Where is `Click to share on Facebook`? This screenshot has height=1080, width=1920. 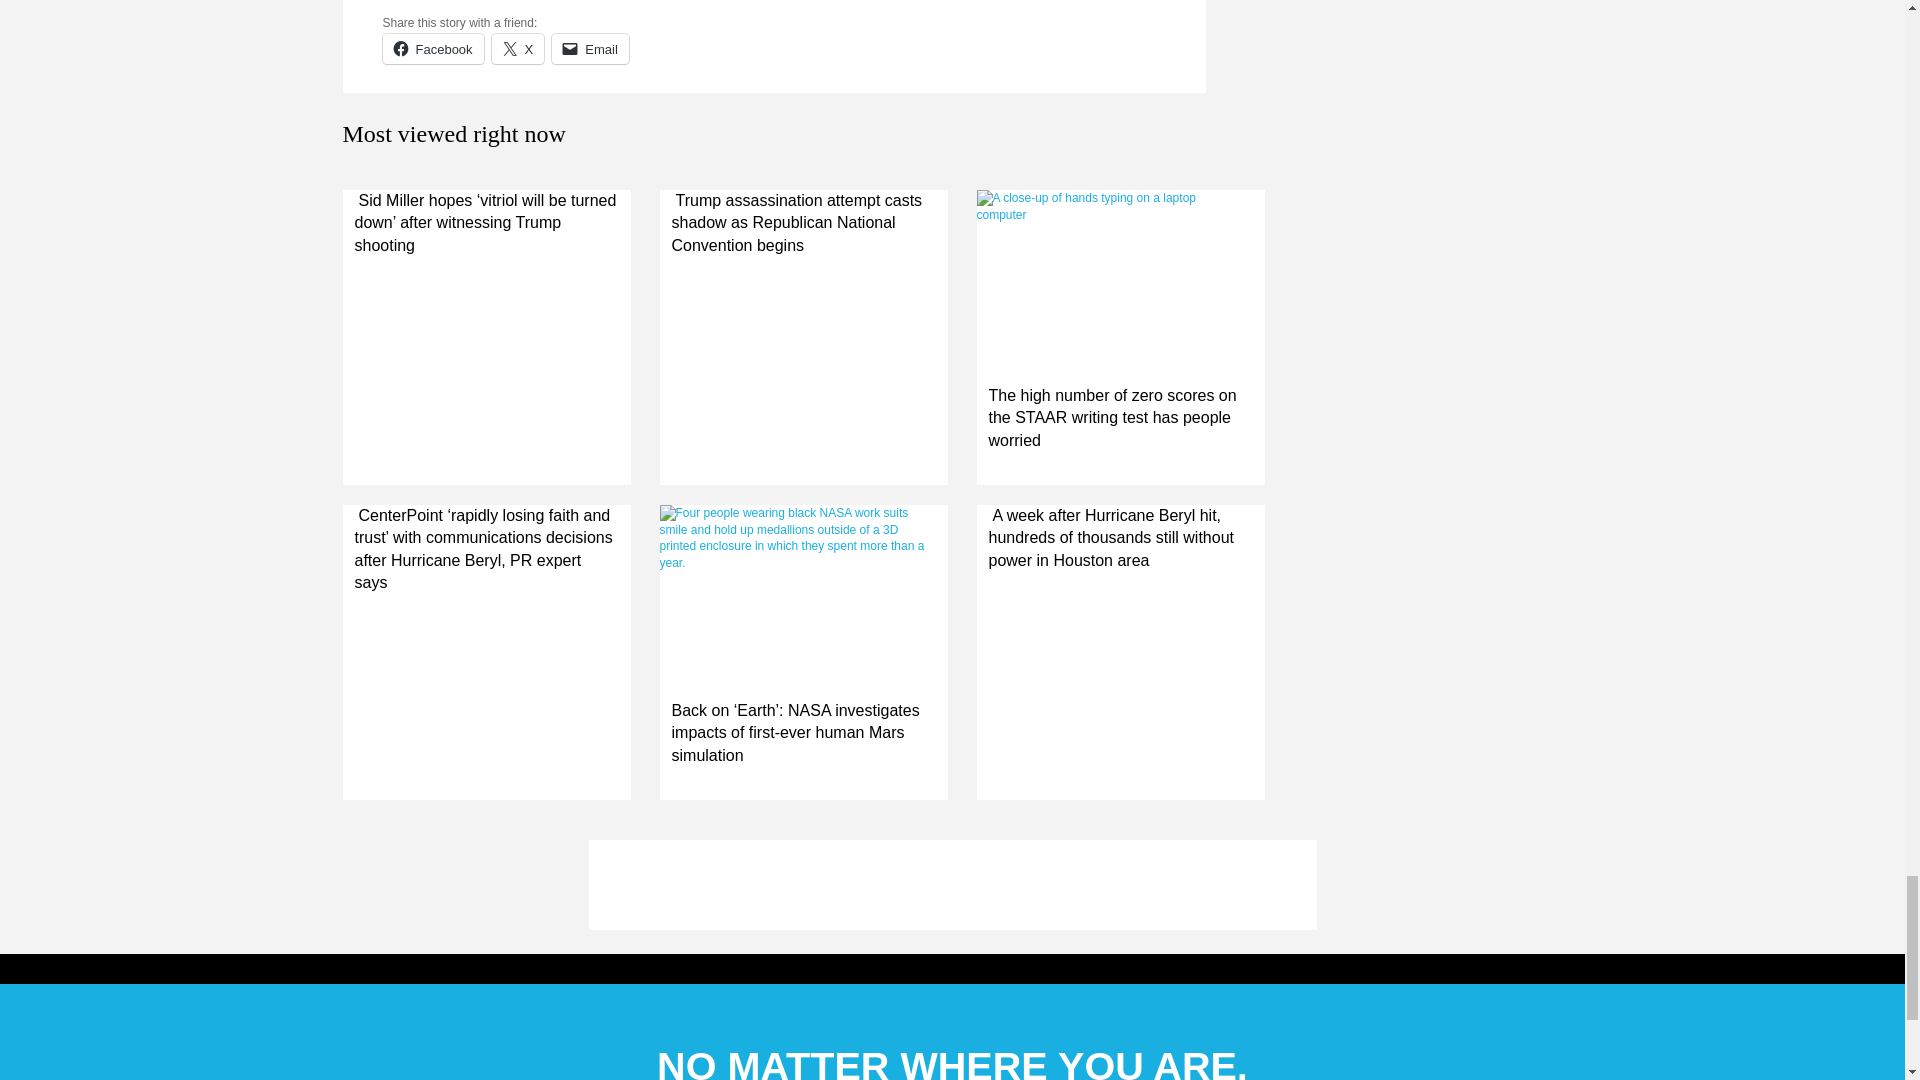
Click to share on Facebook is located at coordinates (432, 48).